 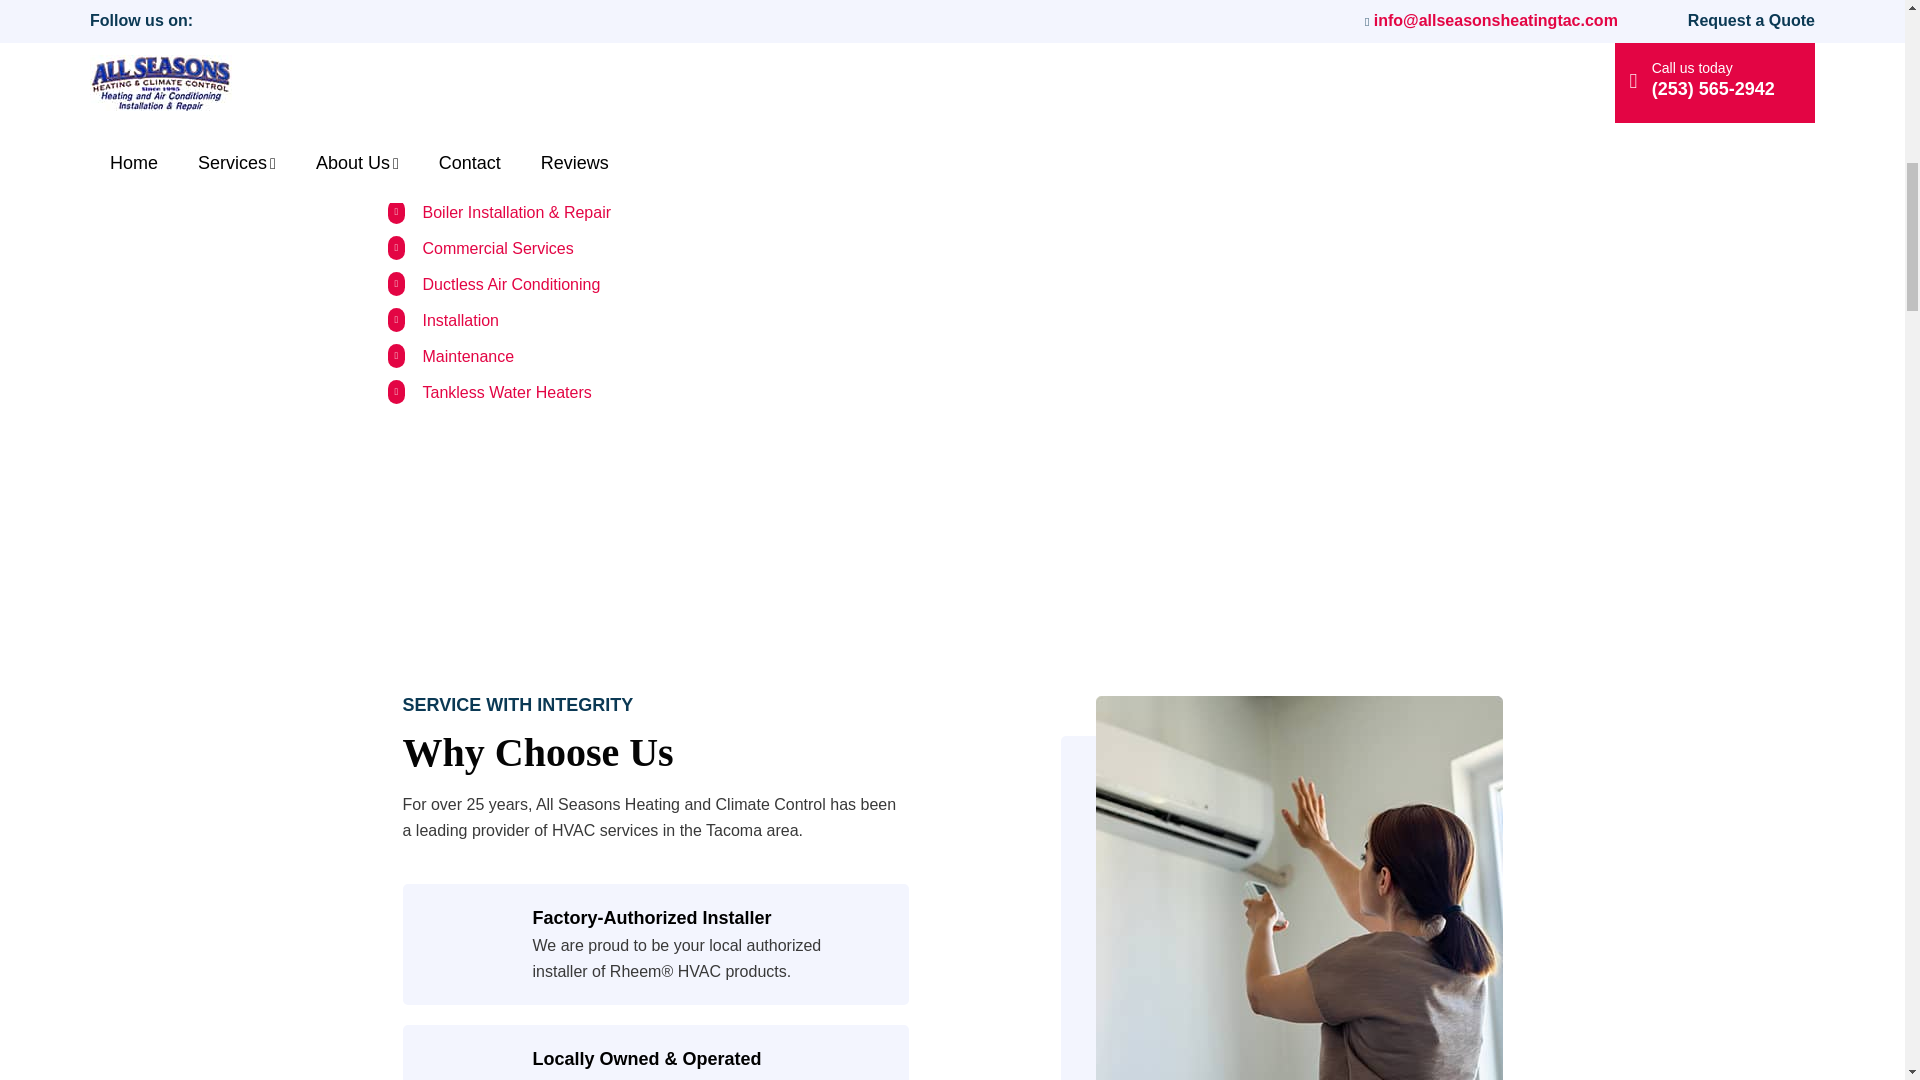 What do you see at coordinates (1300, 888) in the screenshot?
I see `Why Choose Us` at bounding box center [1300, 888].